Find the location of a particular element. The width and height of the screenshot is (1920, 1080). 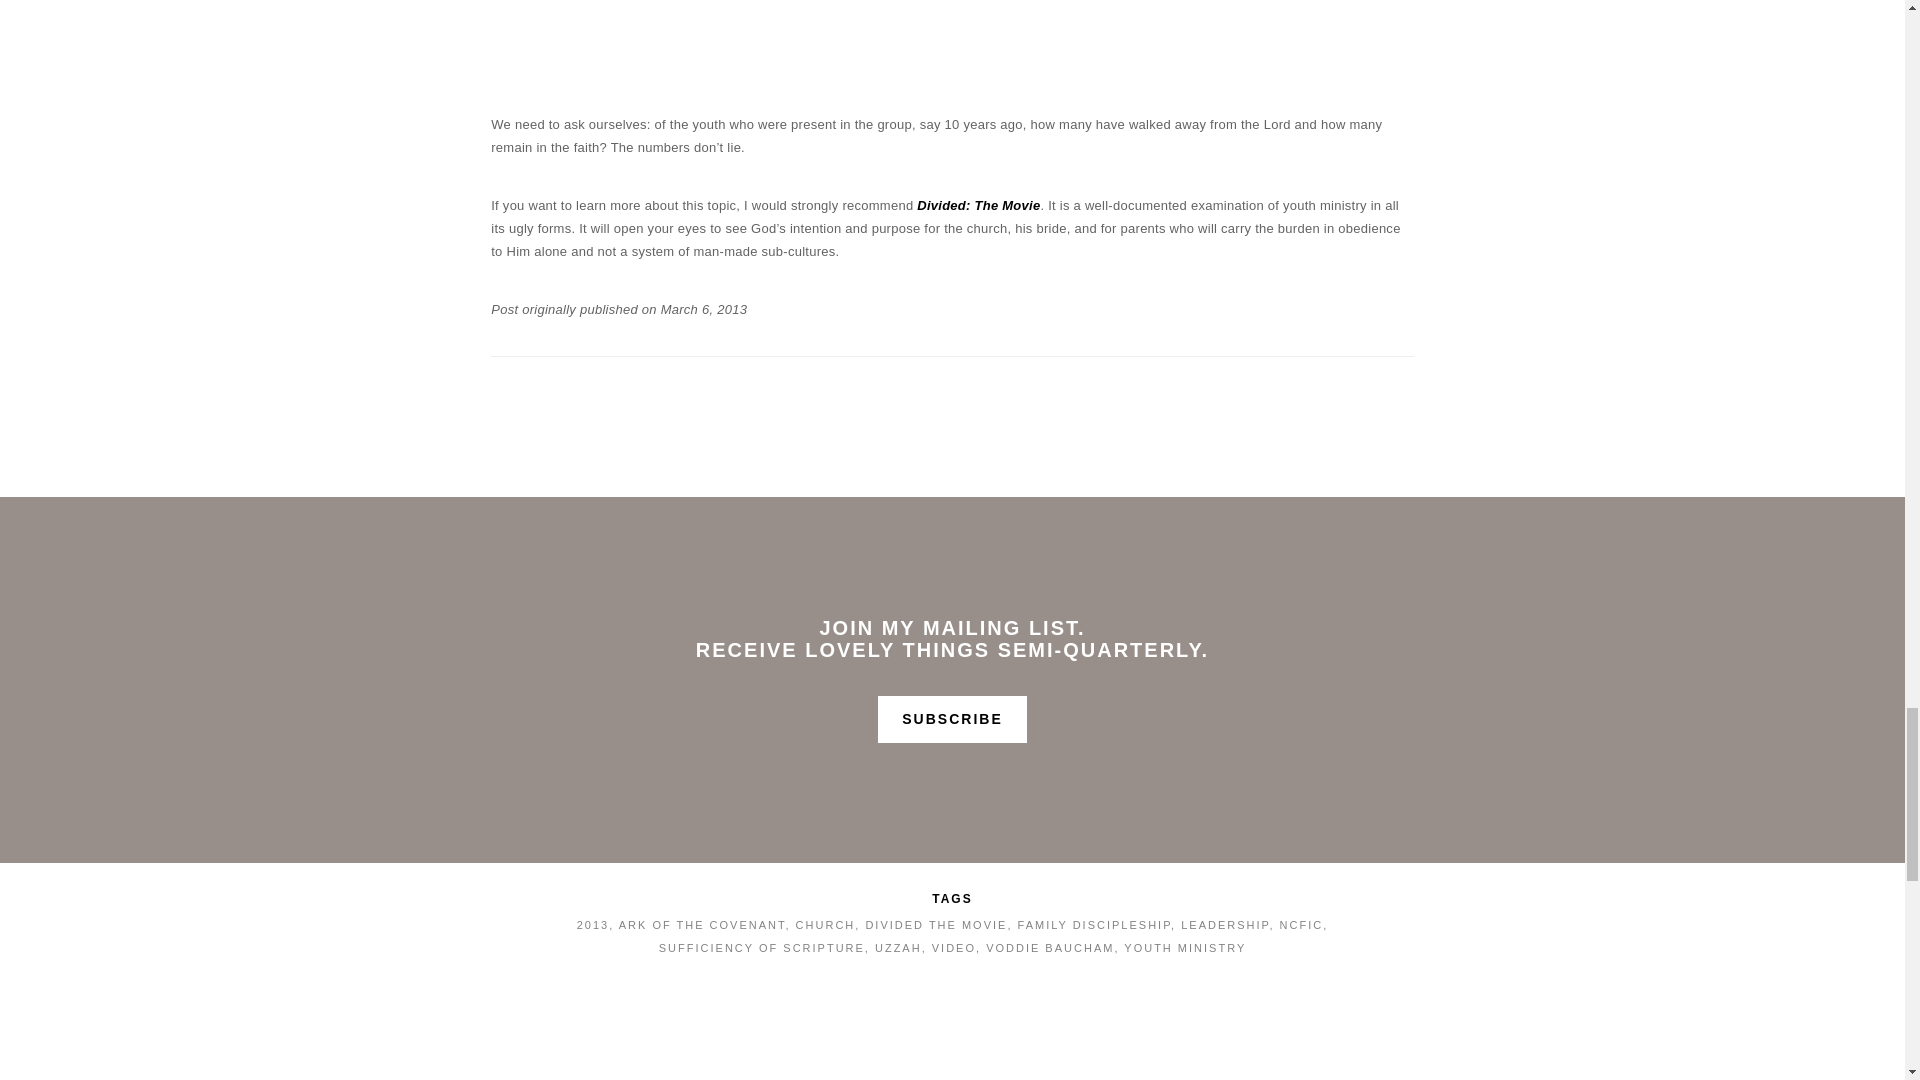

ARK OF THE COVENANT is located at coordinates (702, 924).